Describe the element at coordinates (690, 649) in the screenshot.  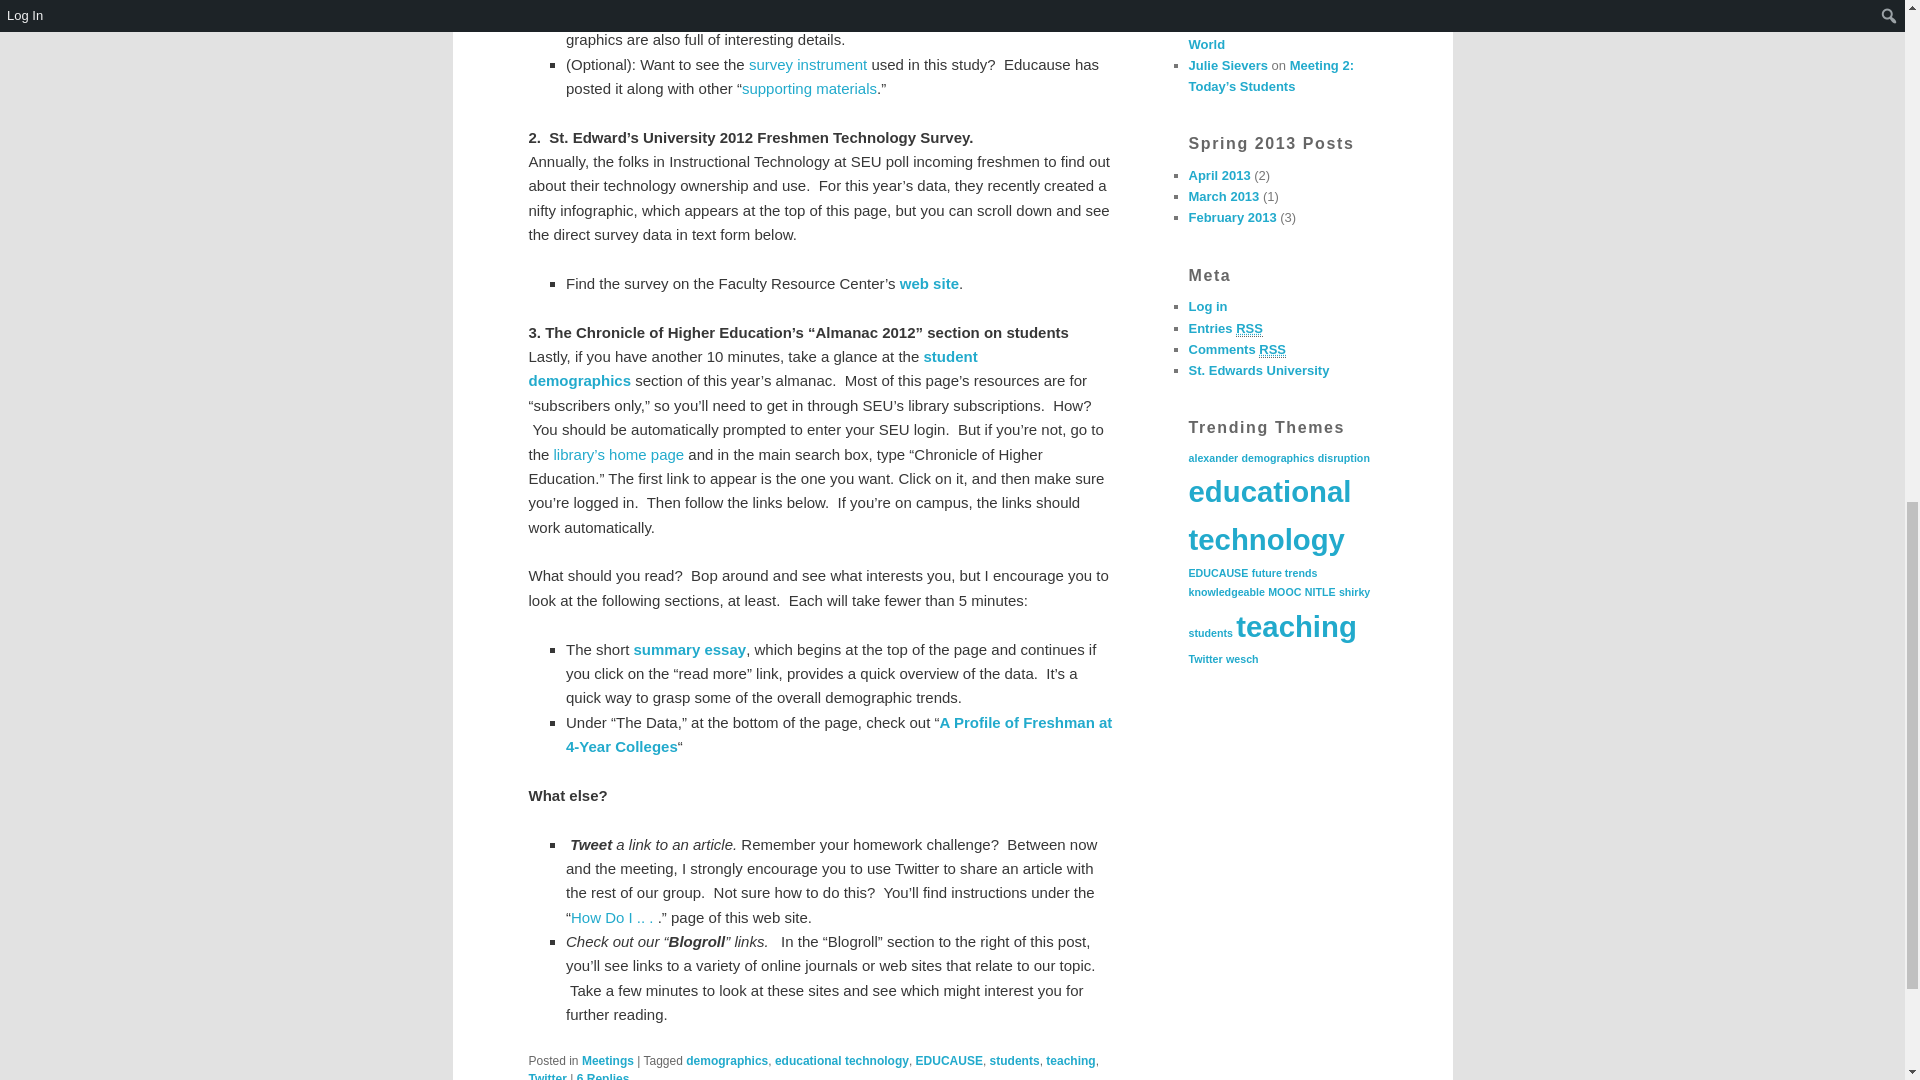
I see `summary essay` at that location.